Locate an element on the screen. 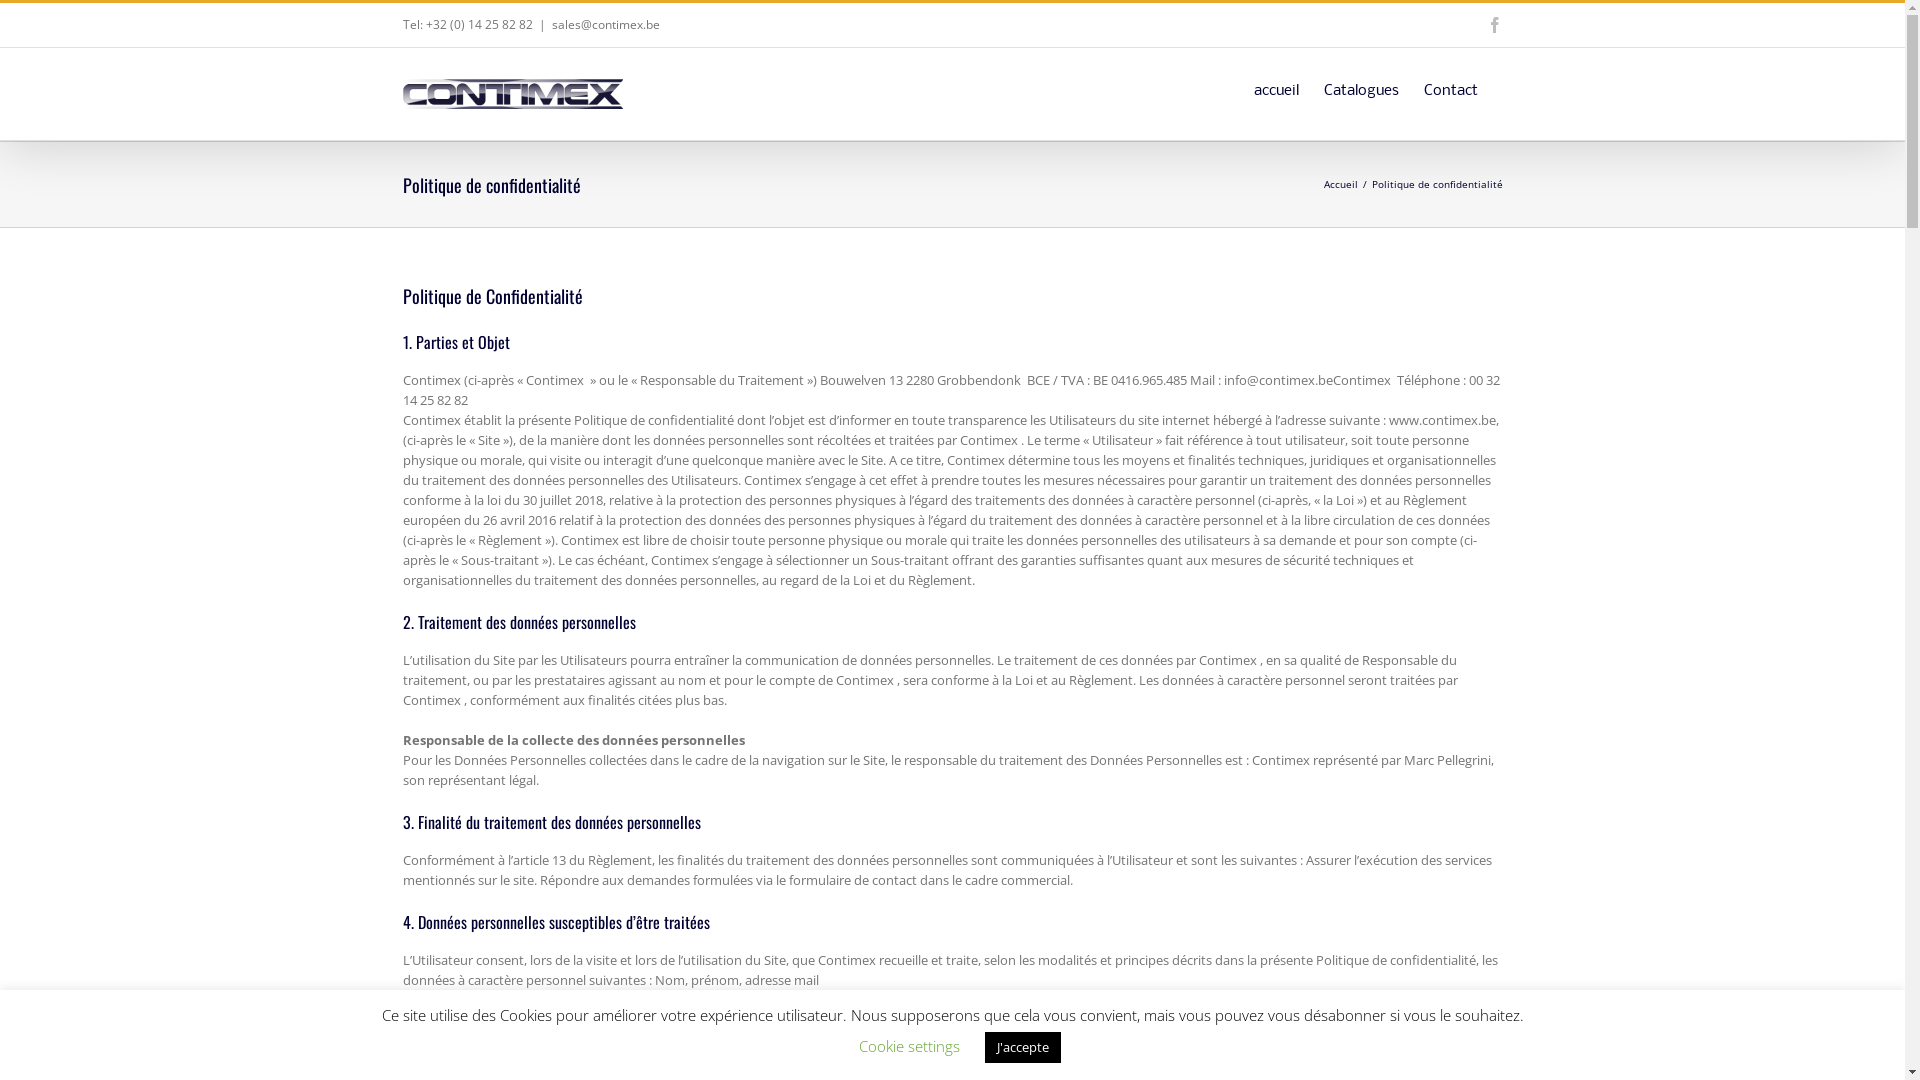 The image size is (1920, 1080). Accueil is located at coordinates (1341, 184).